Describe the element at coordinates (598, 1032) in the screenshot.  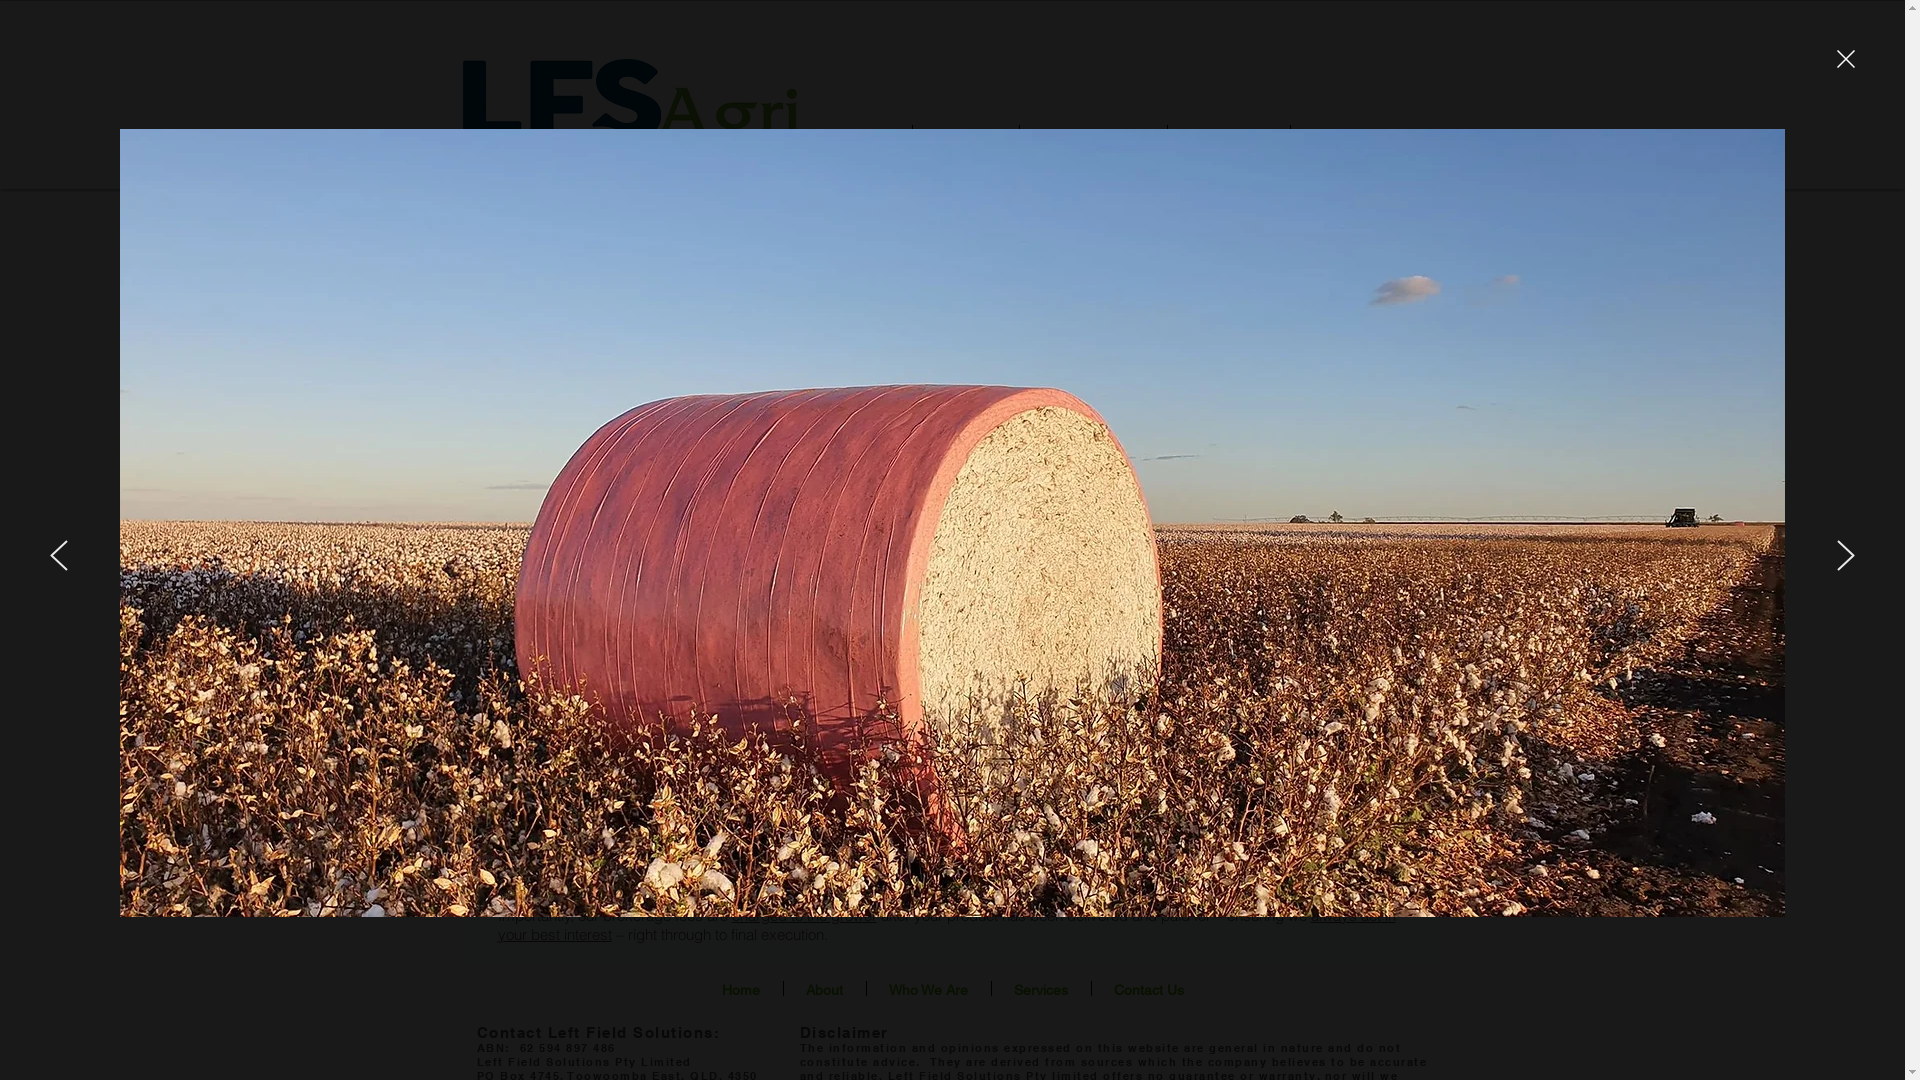
I see `Contact Left Field Solutions:` at that location.